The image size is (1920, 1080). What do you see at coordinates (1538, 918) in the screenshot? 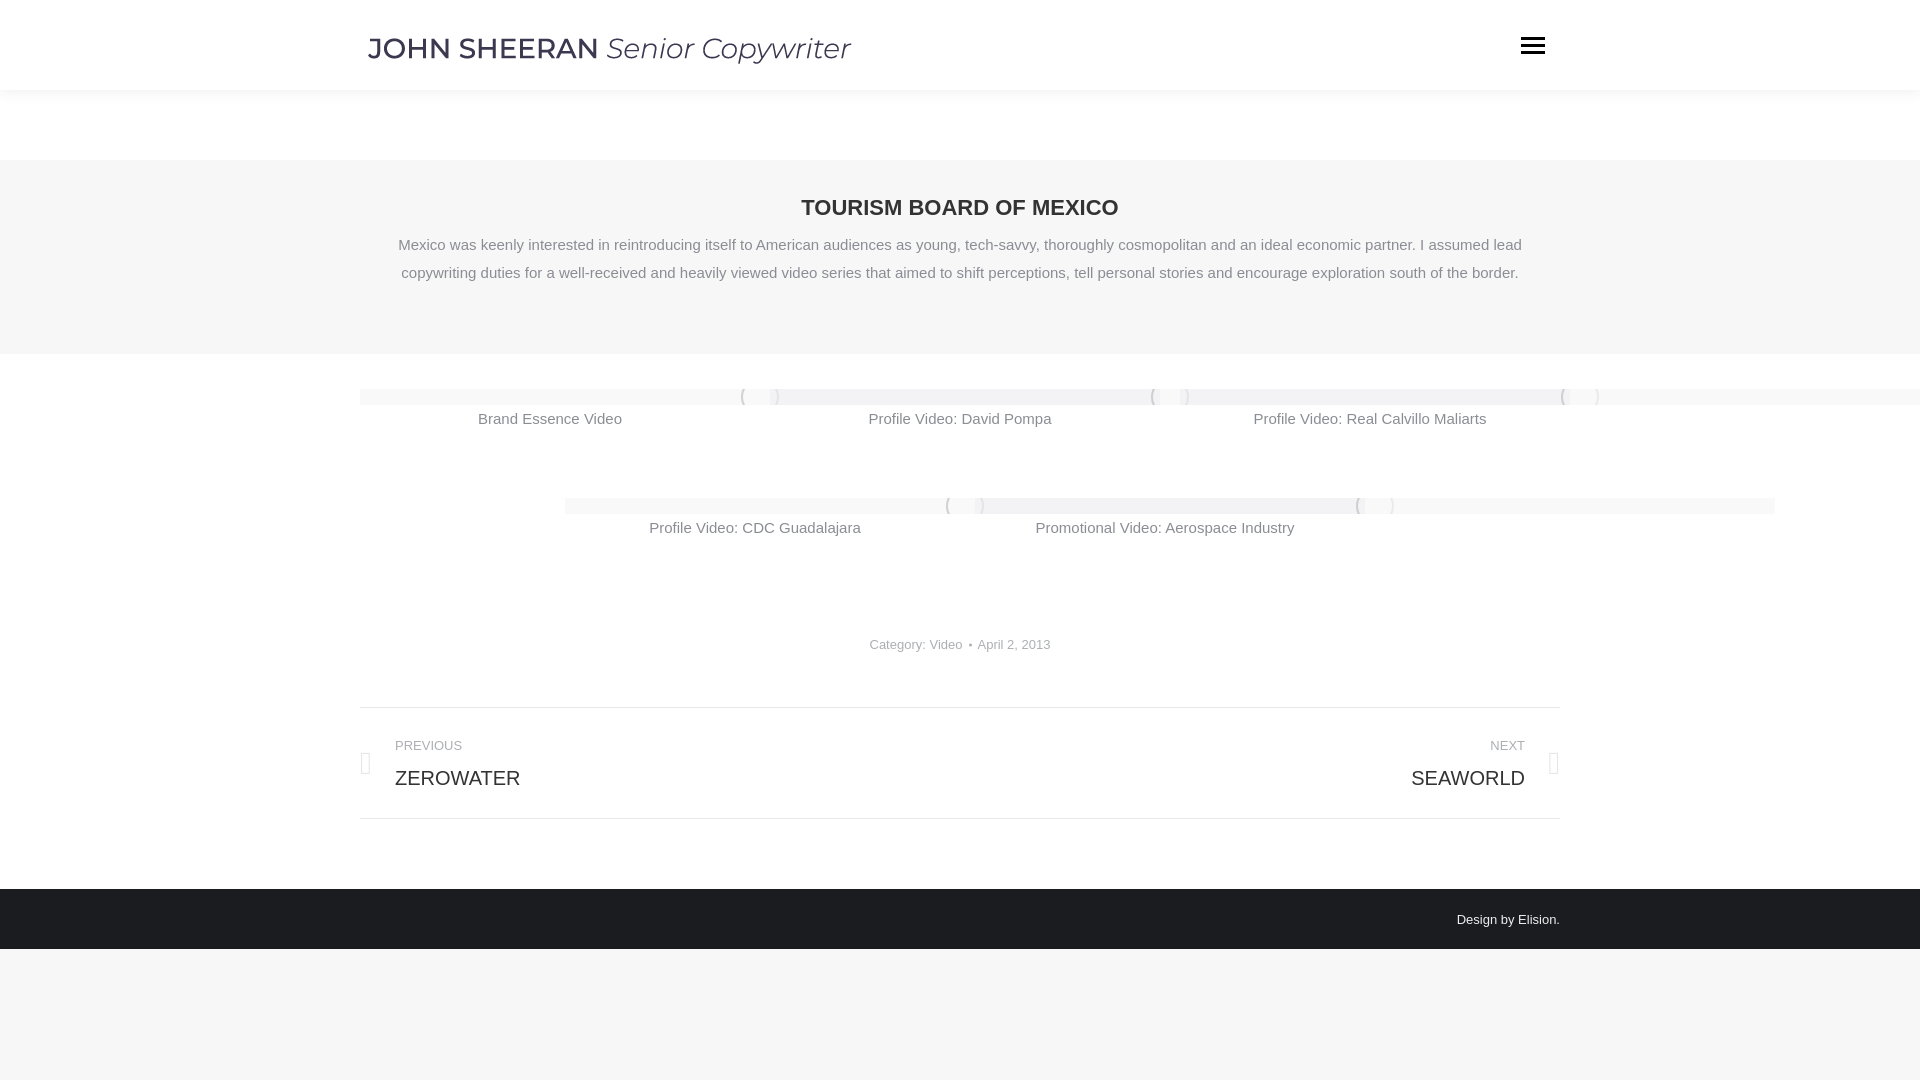
I see `Elision.` at bounding box center [1538, 918].